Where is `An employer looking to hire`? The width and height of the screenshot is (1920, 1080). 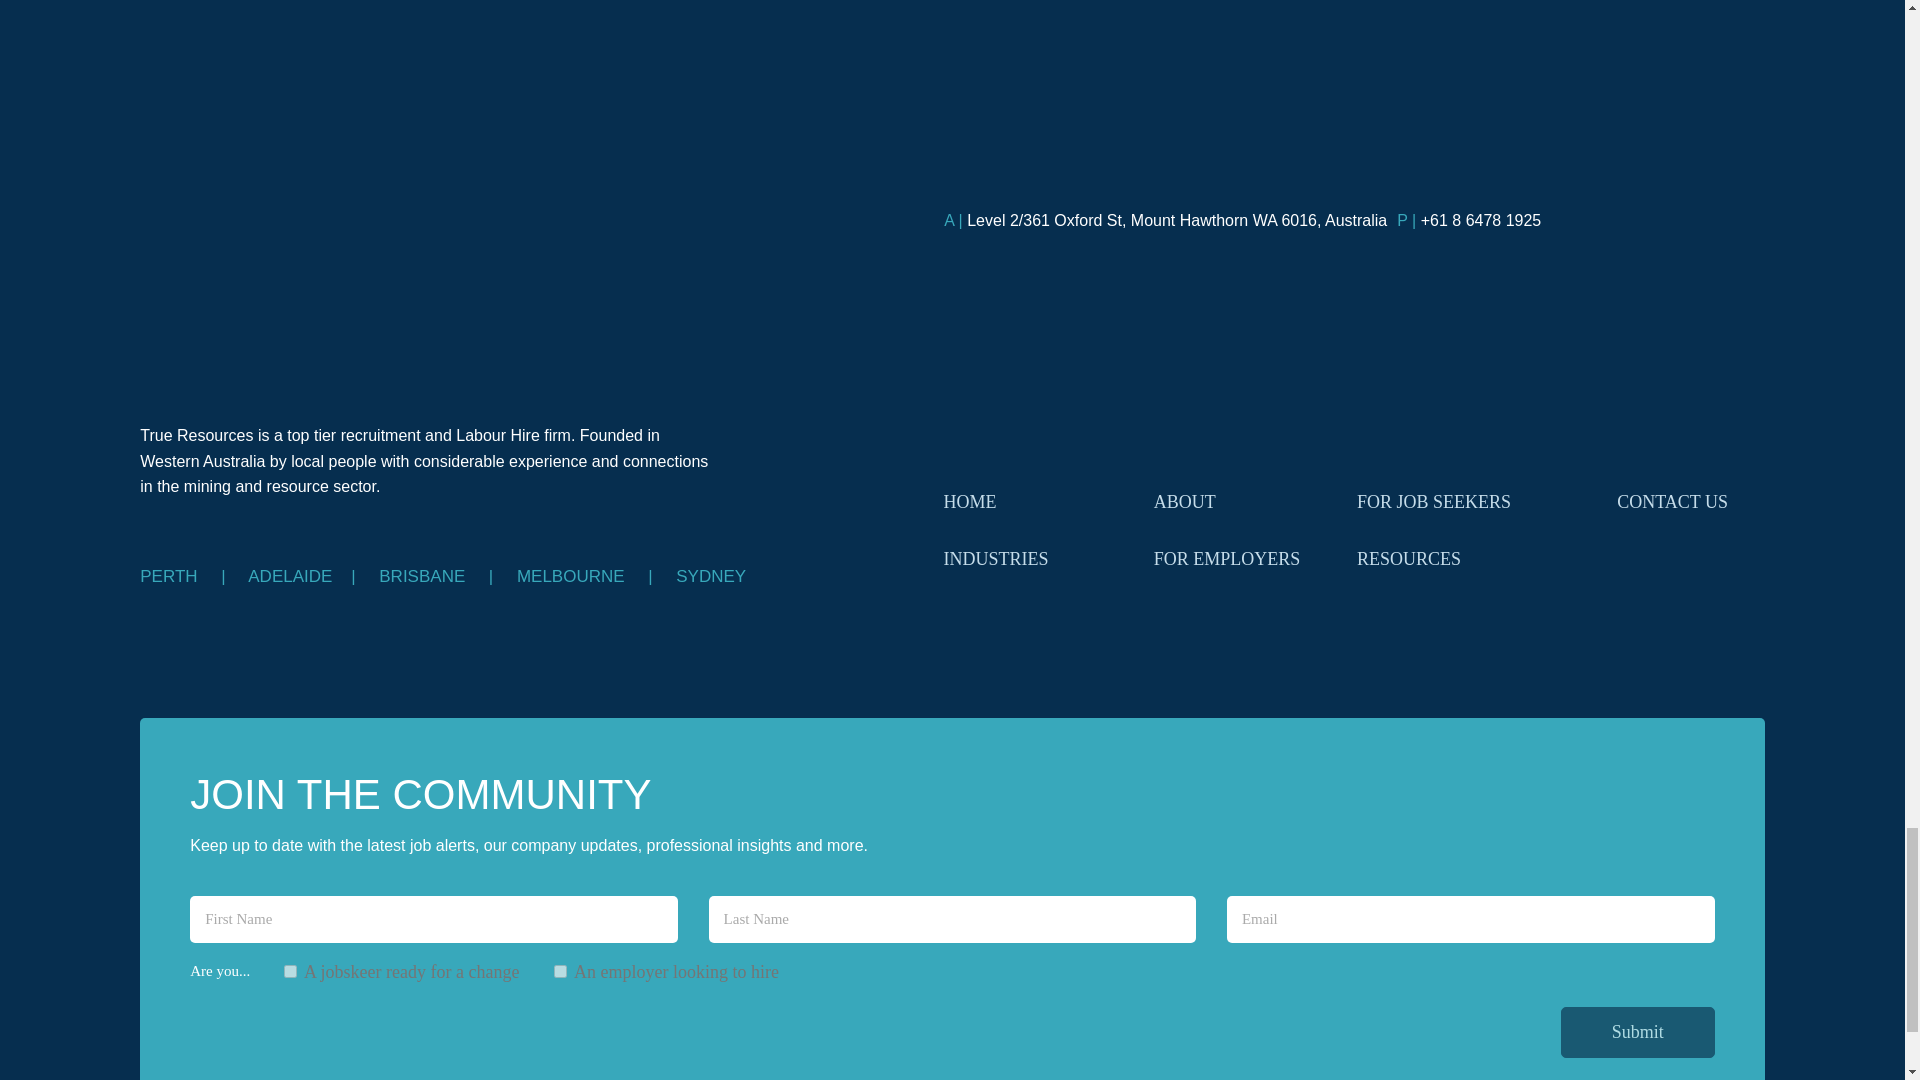
An employer looking to hire is located at coordinates (560, 972).